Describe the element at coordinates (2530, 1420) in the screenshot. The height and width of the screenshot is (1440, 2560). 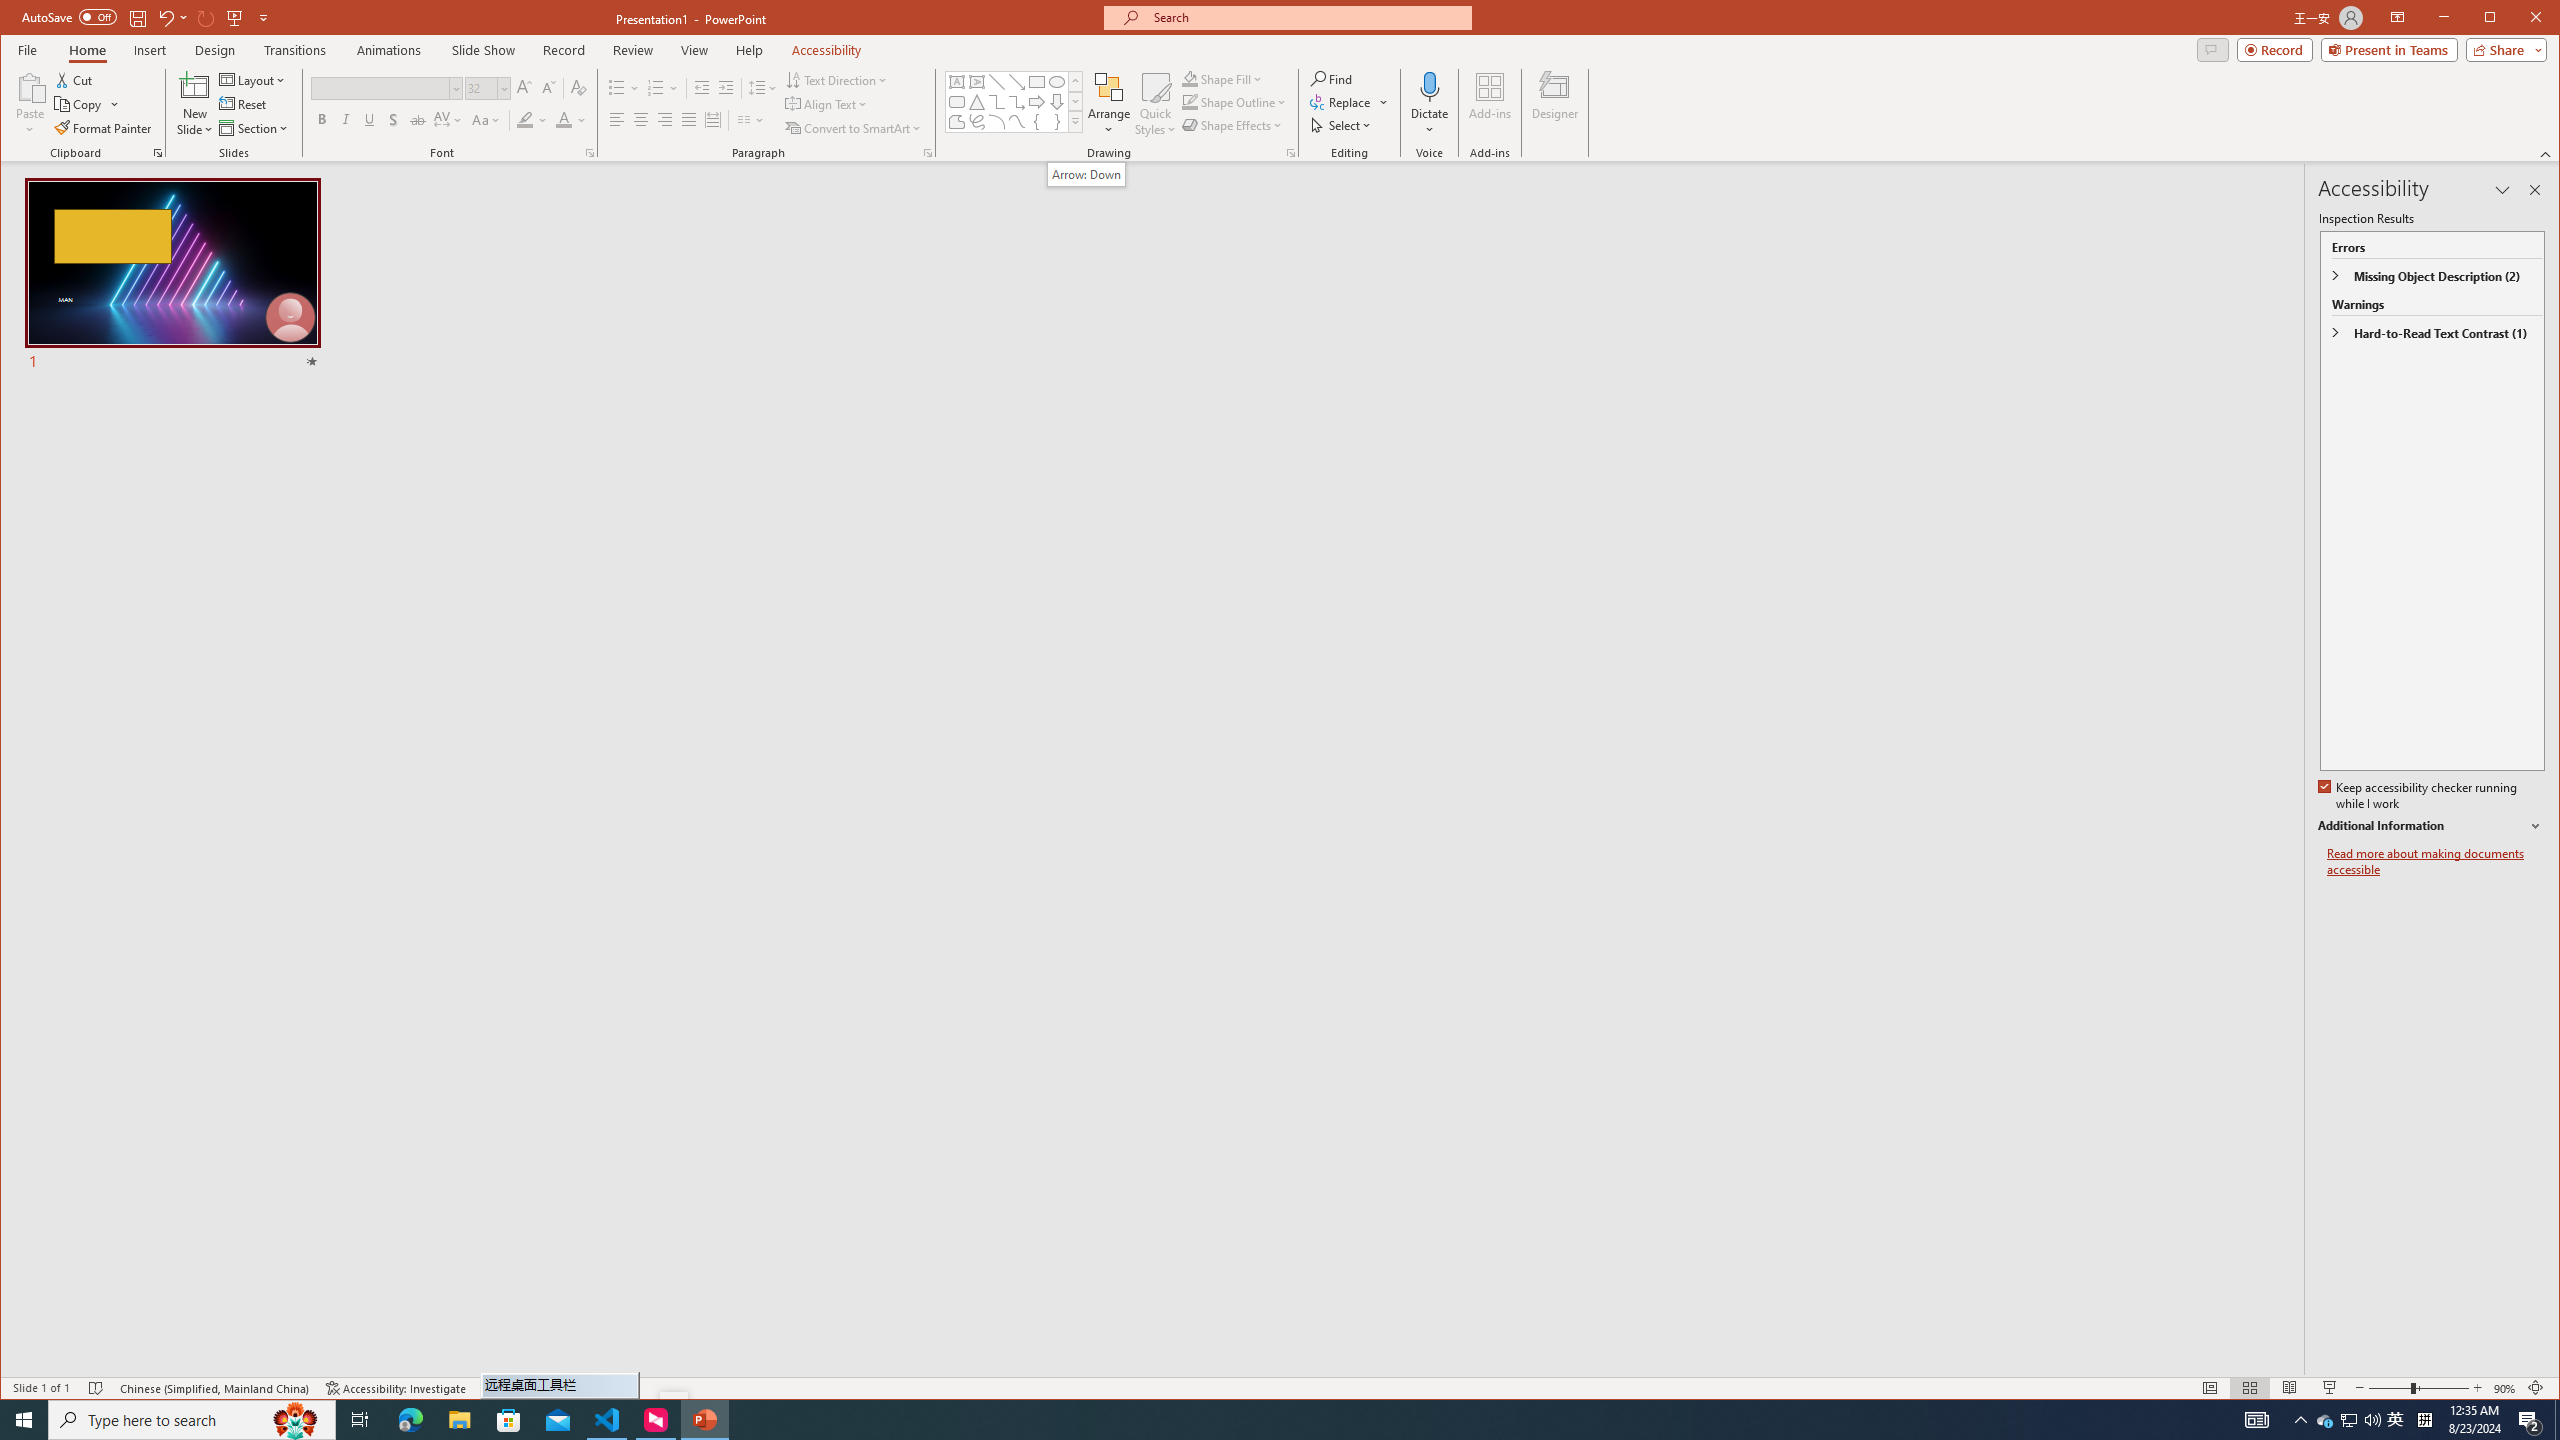
I see `Action Center, 2 new notifications` at that location.